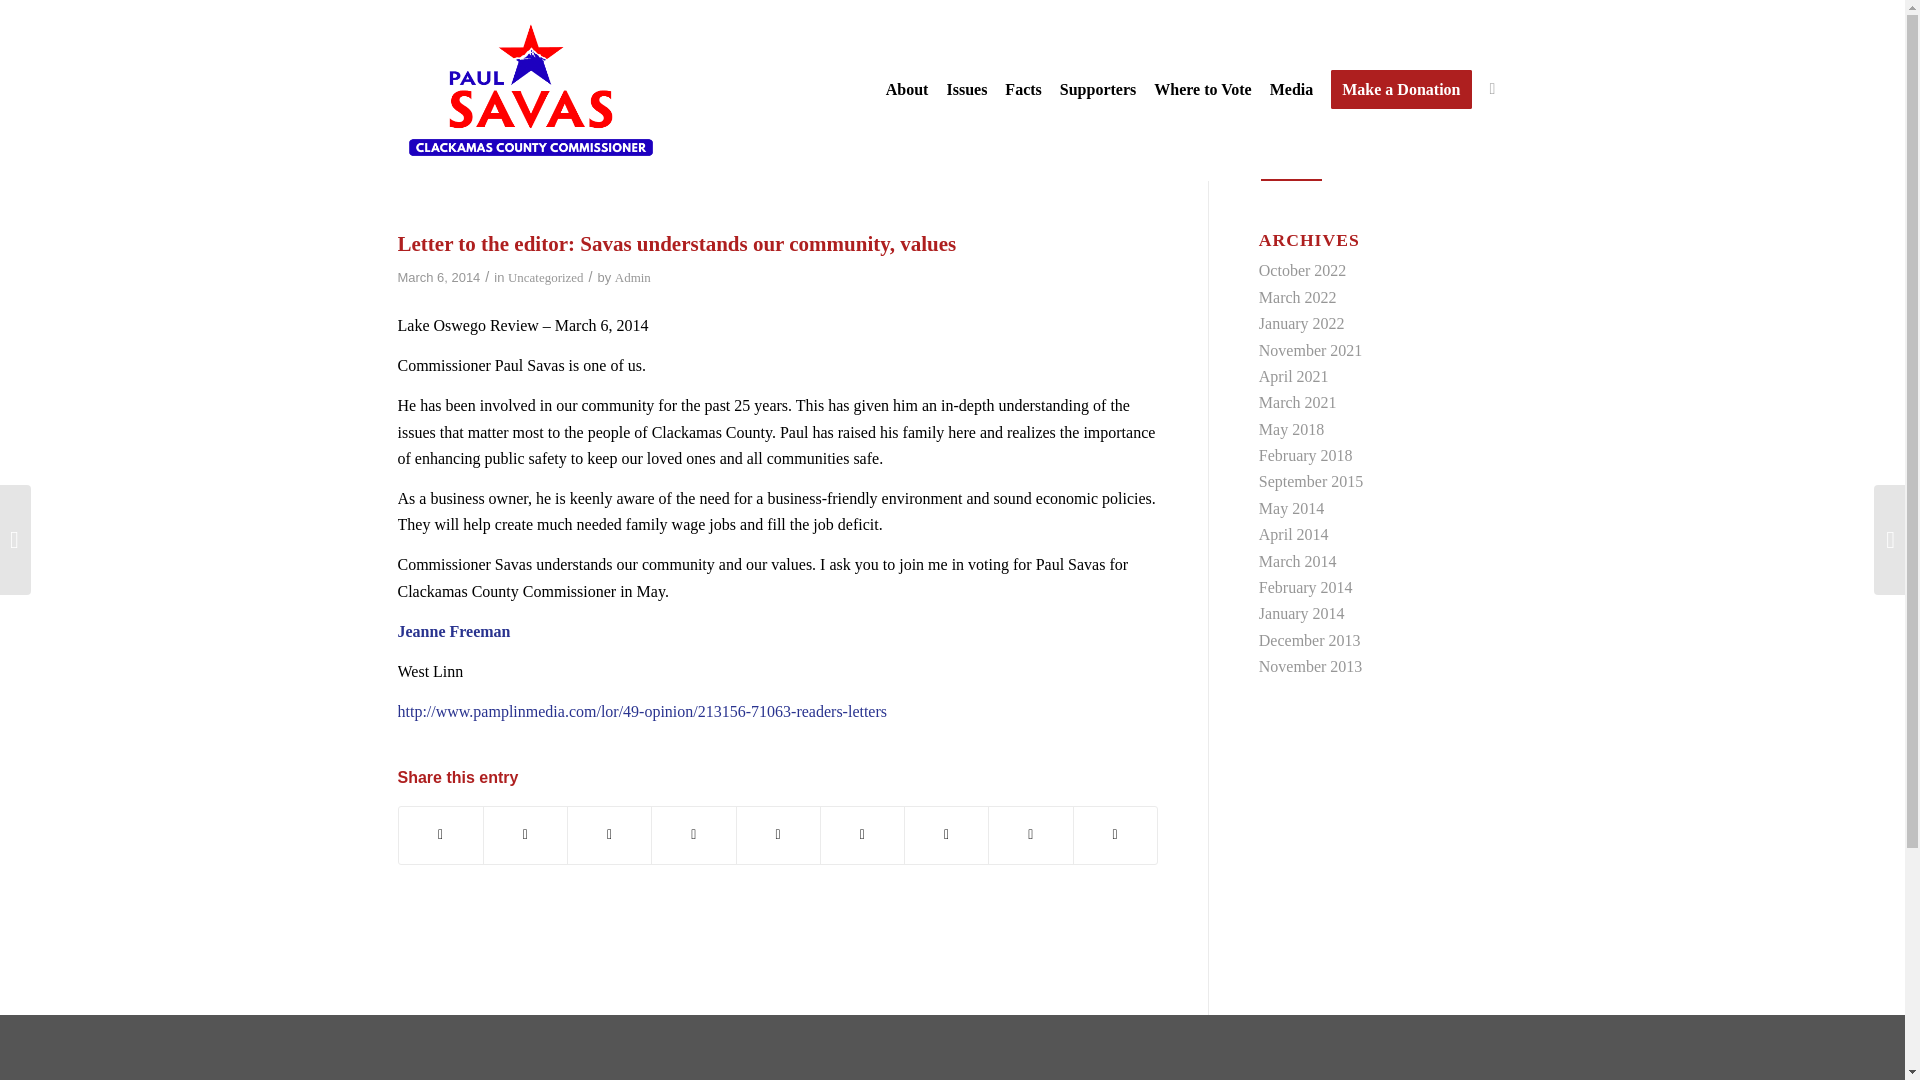 The width and height of the screenshot is (1920, 1080). I want to click on Facebook, so click(1492, 88).